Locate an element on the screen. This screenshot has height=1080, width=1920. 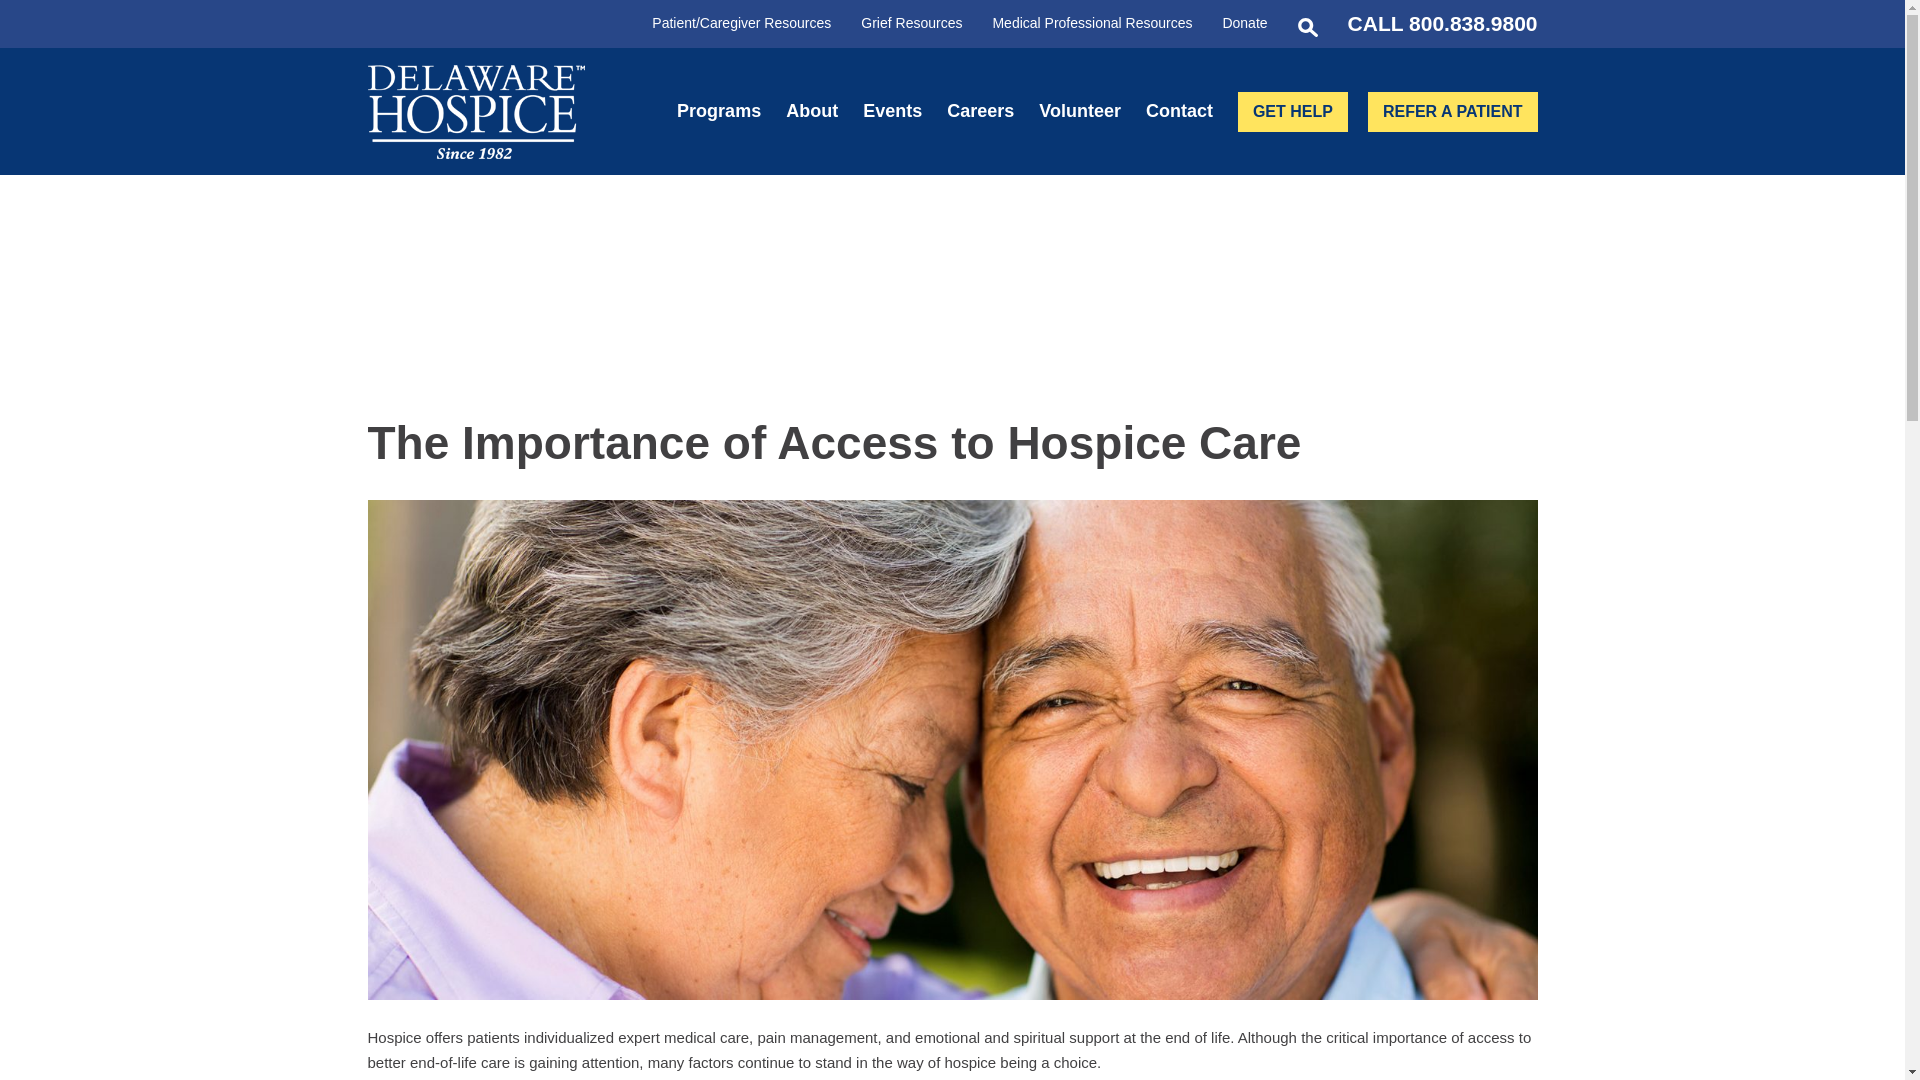
REFER A PATIENT is located at coordinates (1452, 111).